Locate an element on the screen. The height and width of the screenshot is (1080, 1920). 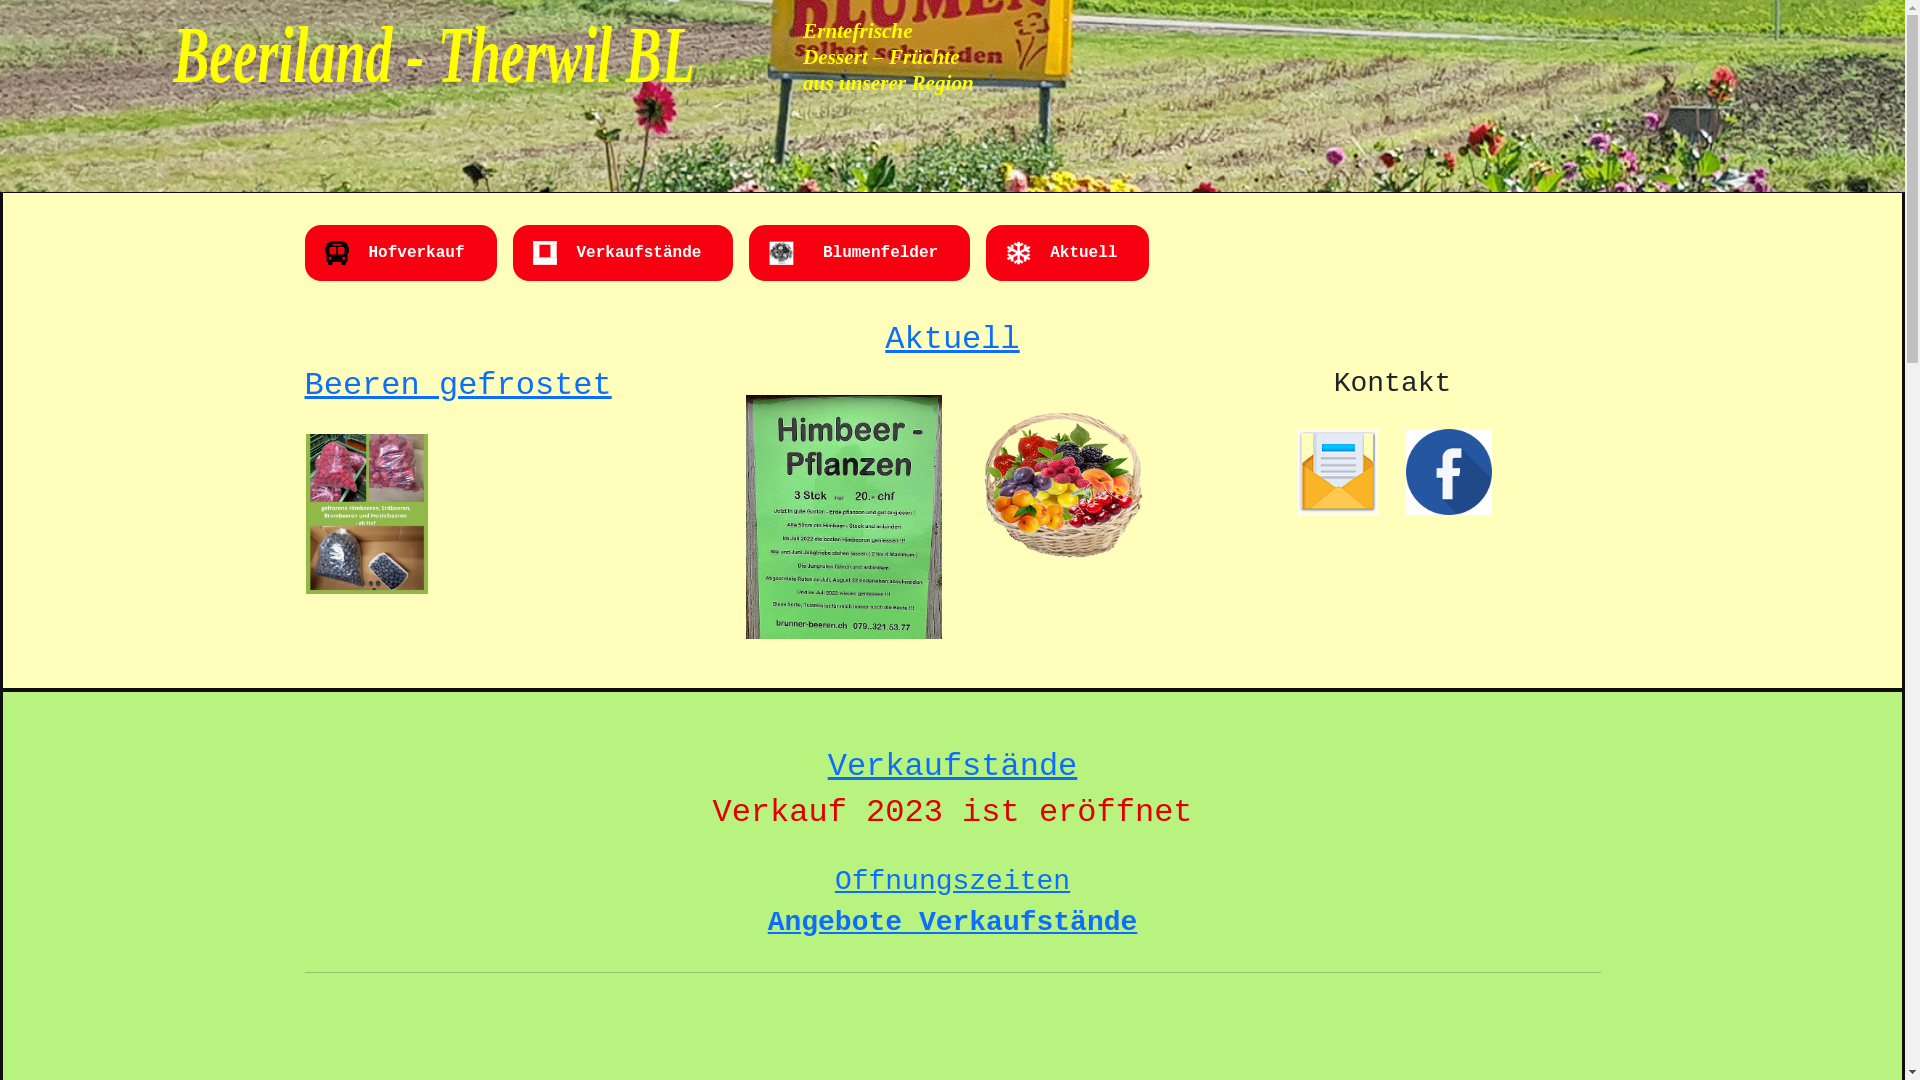
Homepage Beeriland-Therwil is located at coordinates (519, 50).